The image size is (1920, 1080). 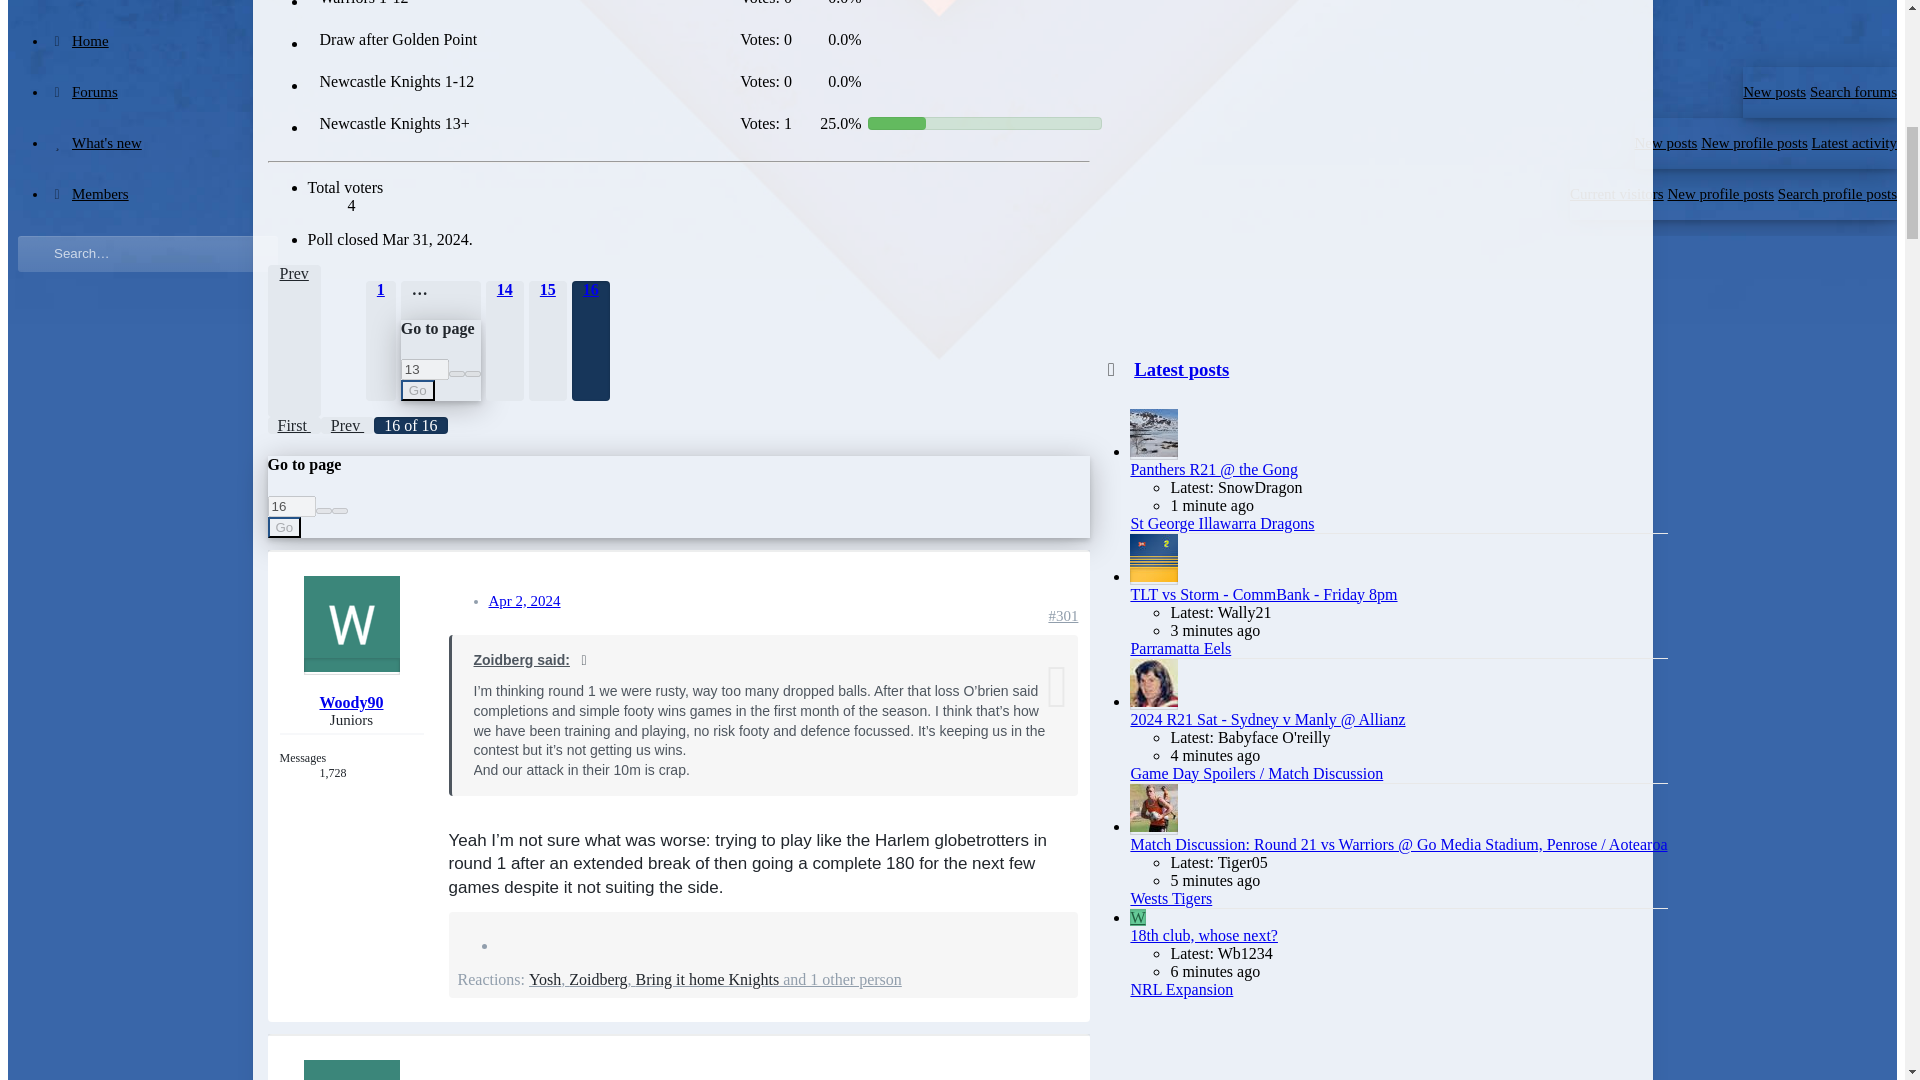 I want to click on Apr 2, 2024 at 8:22 PM, so click(x=524, y=1078).